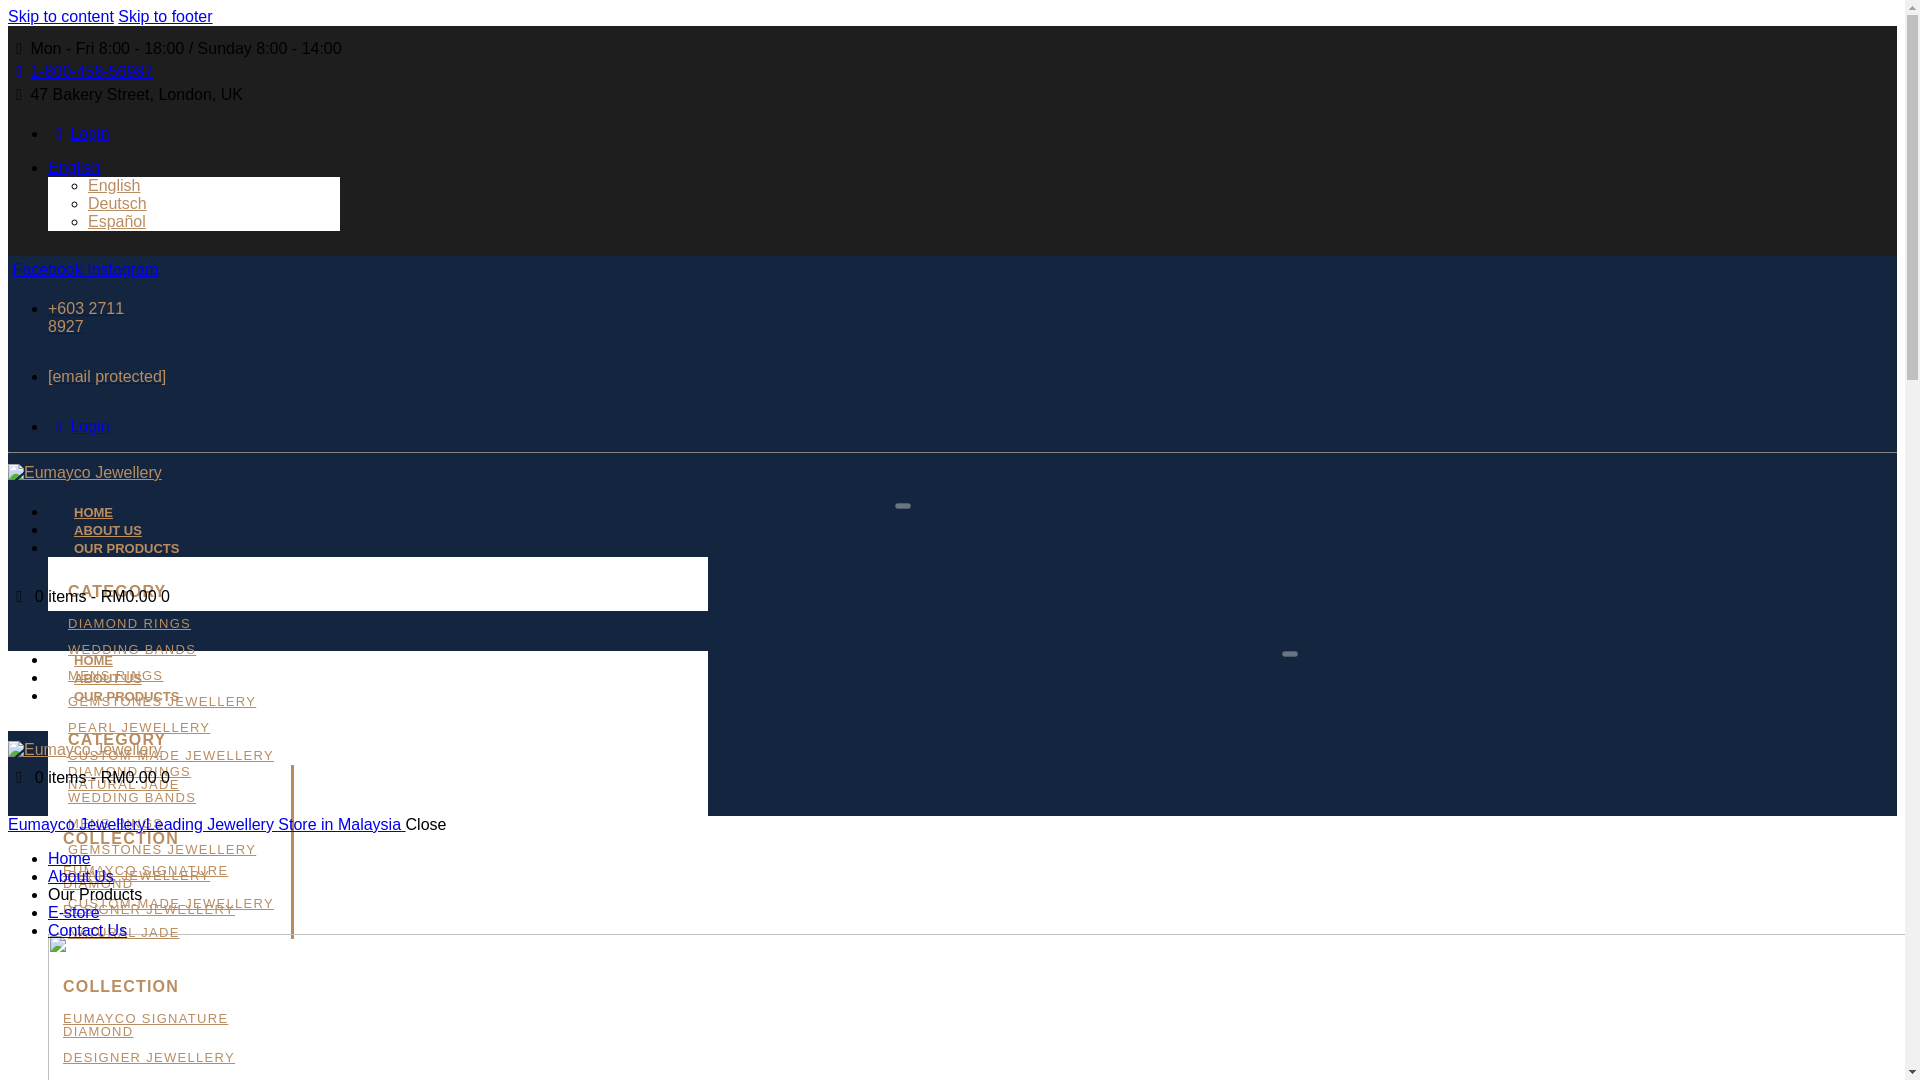  What do you see at coordinates (128, 622) in the screenshot?
I see `DIAMOND RINGS` at bounding box center [128, 622].